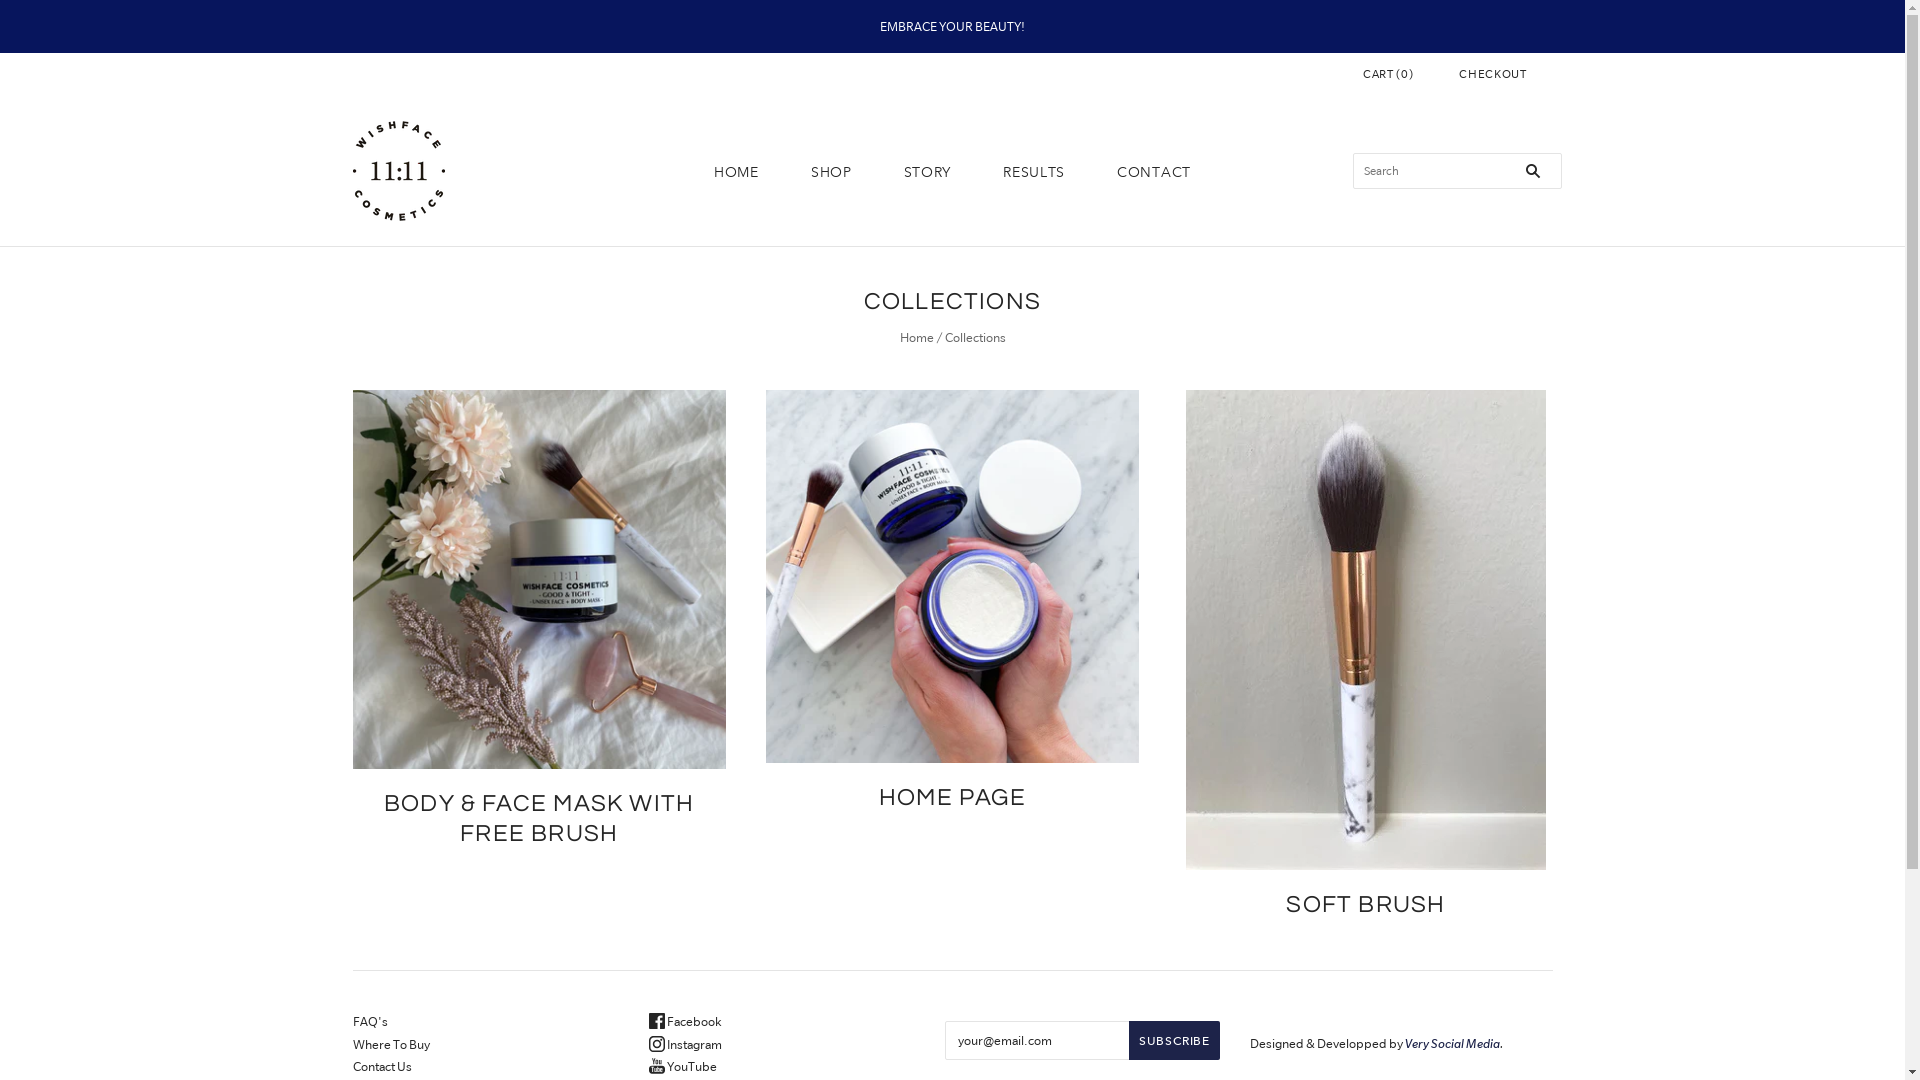 Image resolution: width=1920 pixels, height=1080 pixels. Describe the element at coordinates (1388, 74) in the screenshot. I see `CART (0)` at that location.